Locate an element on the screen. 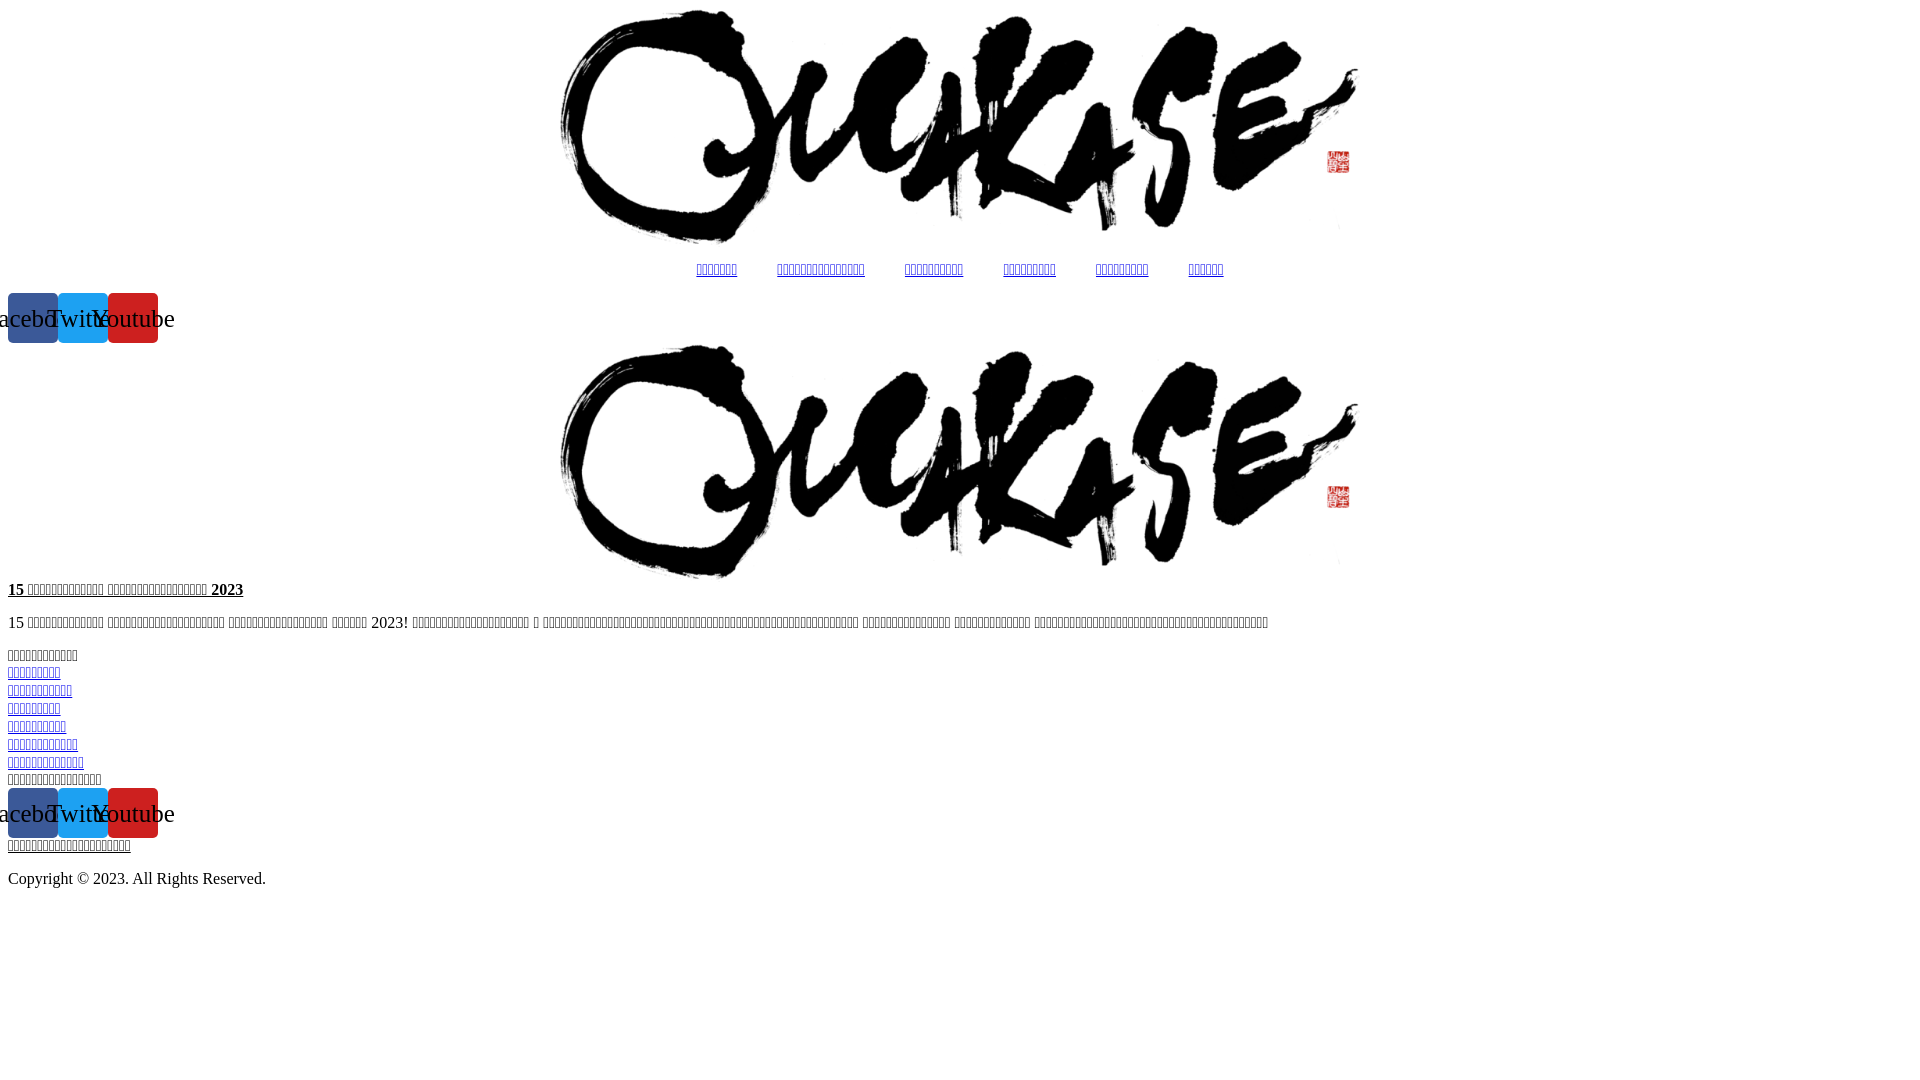  Youtube is located at coordinates (133, 813).